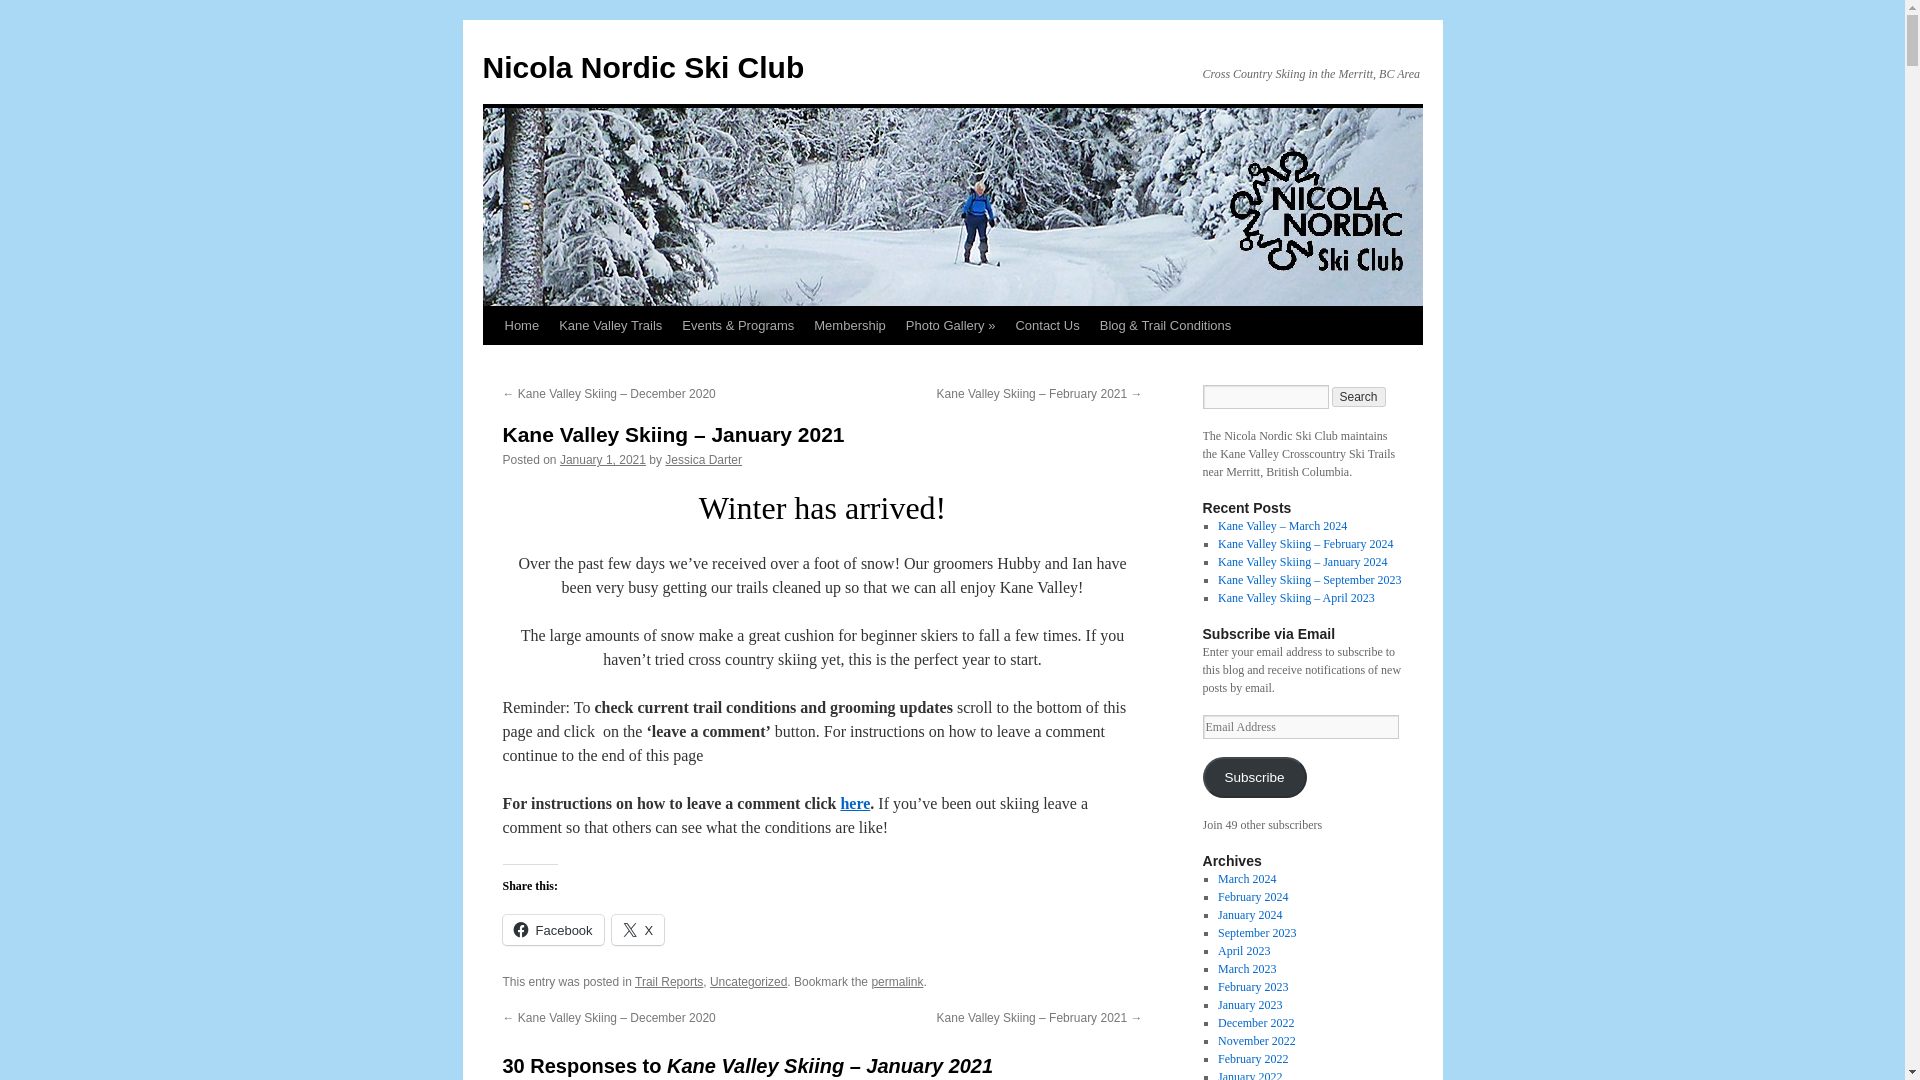 This screenshot has height=1080, width=1920. Describe the element at coordinates (552, 930) in the screenshot. I see `Click to share on Facebook` at that location.